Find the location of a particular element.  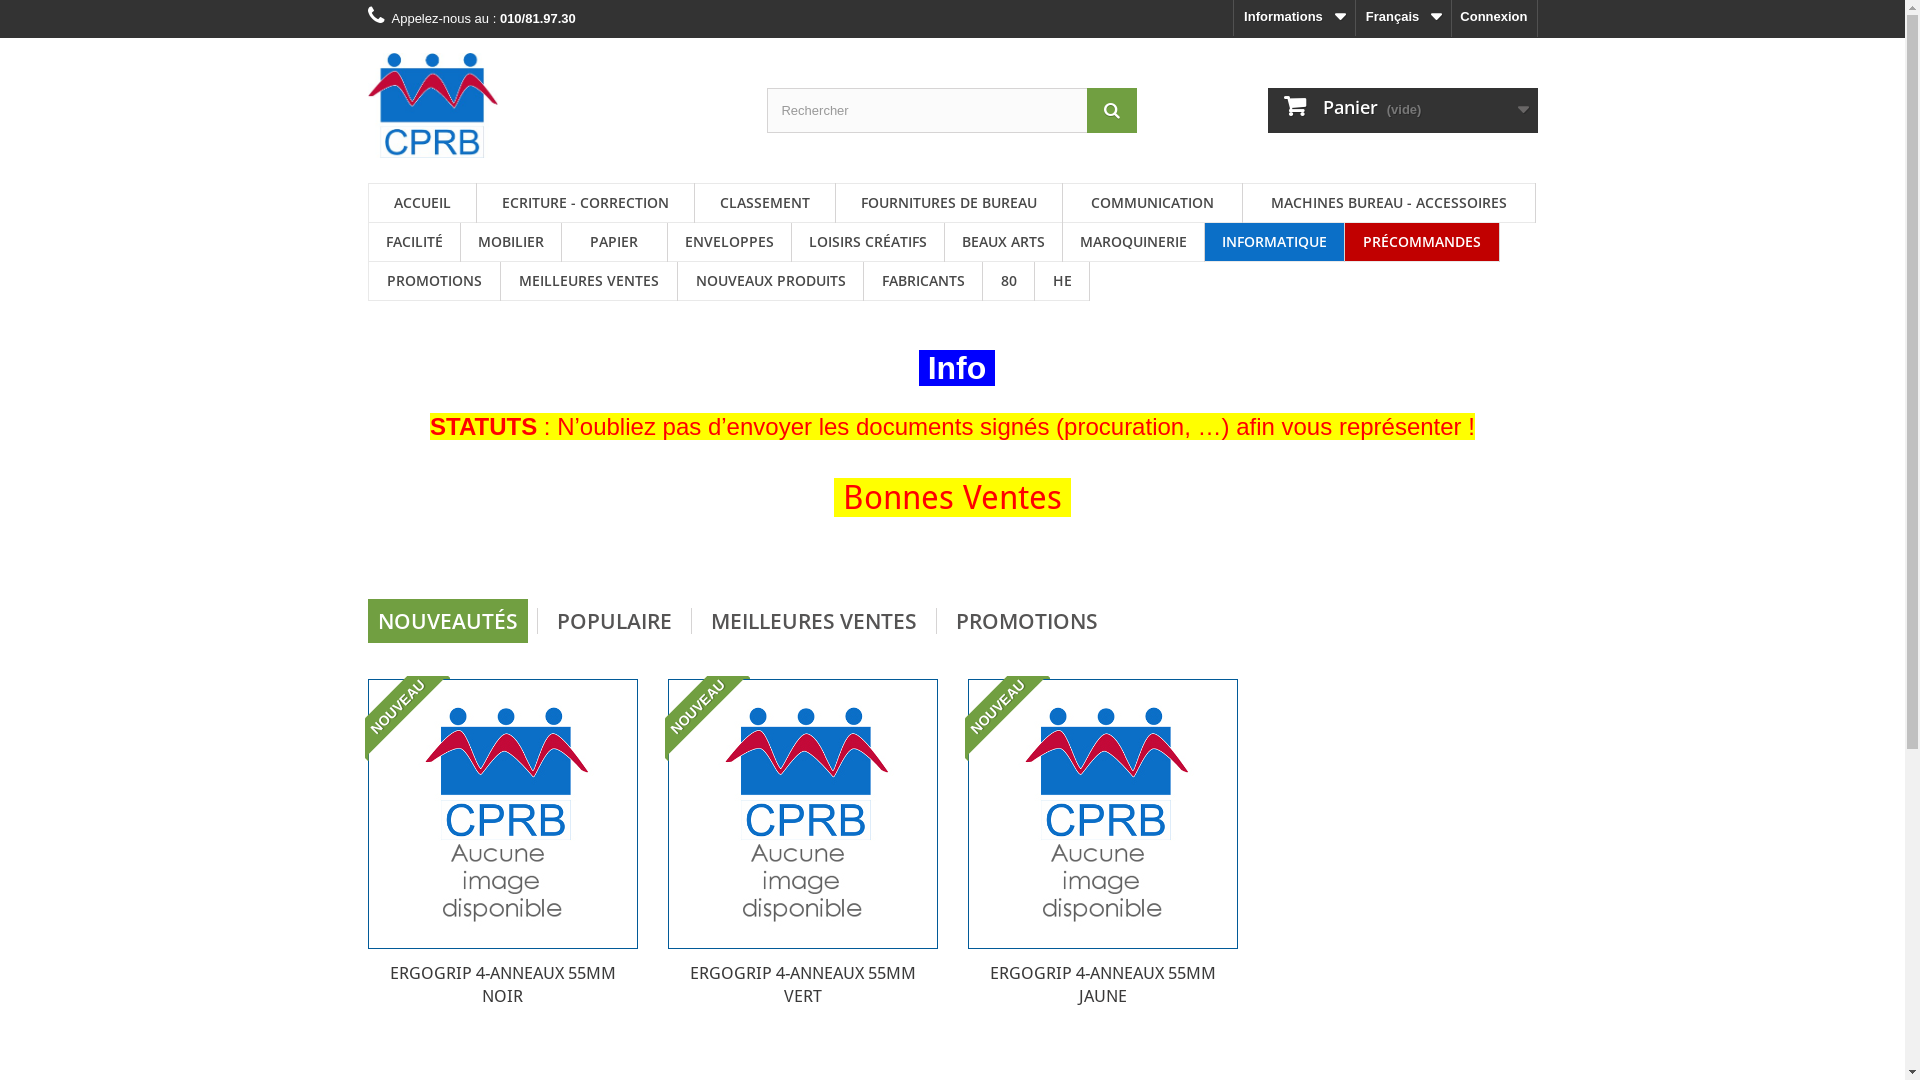

ECRITURE - CORRECTION is located at coordinates (584, 203).